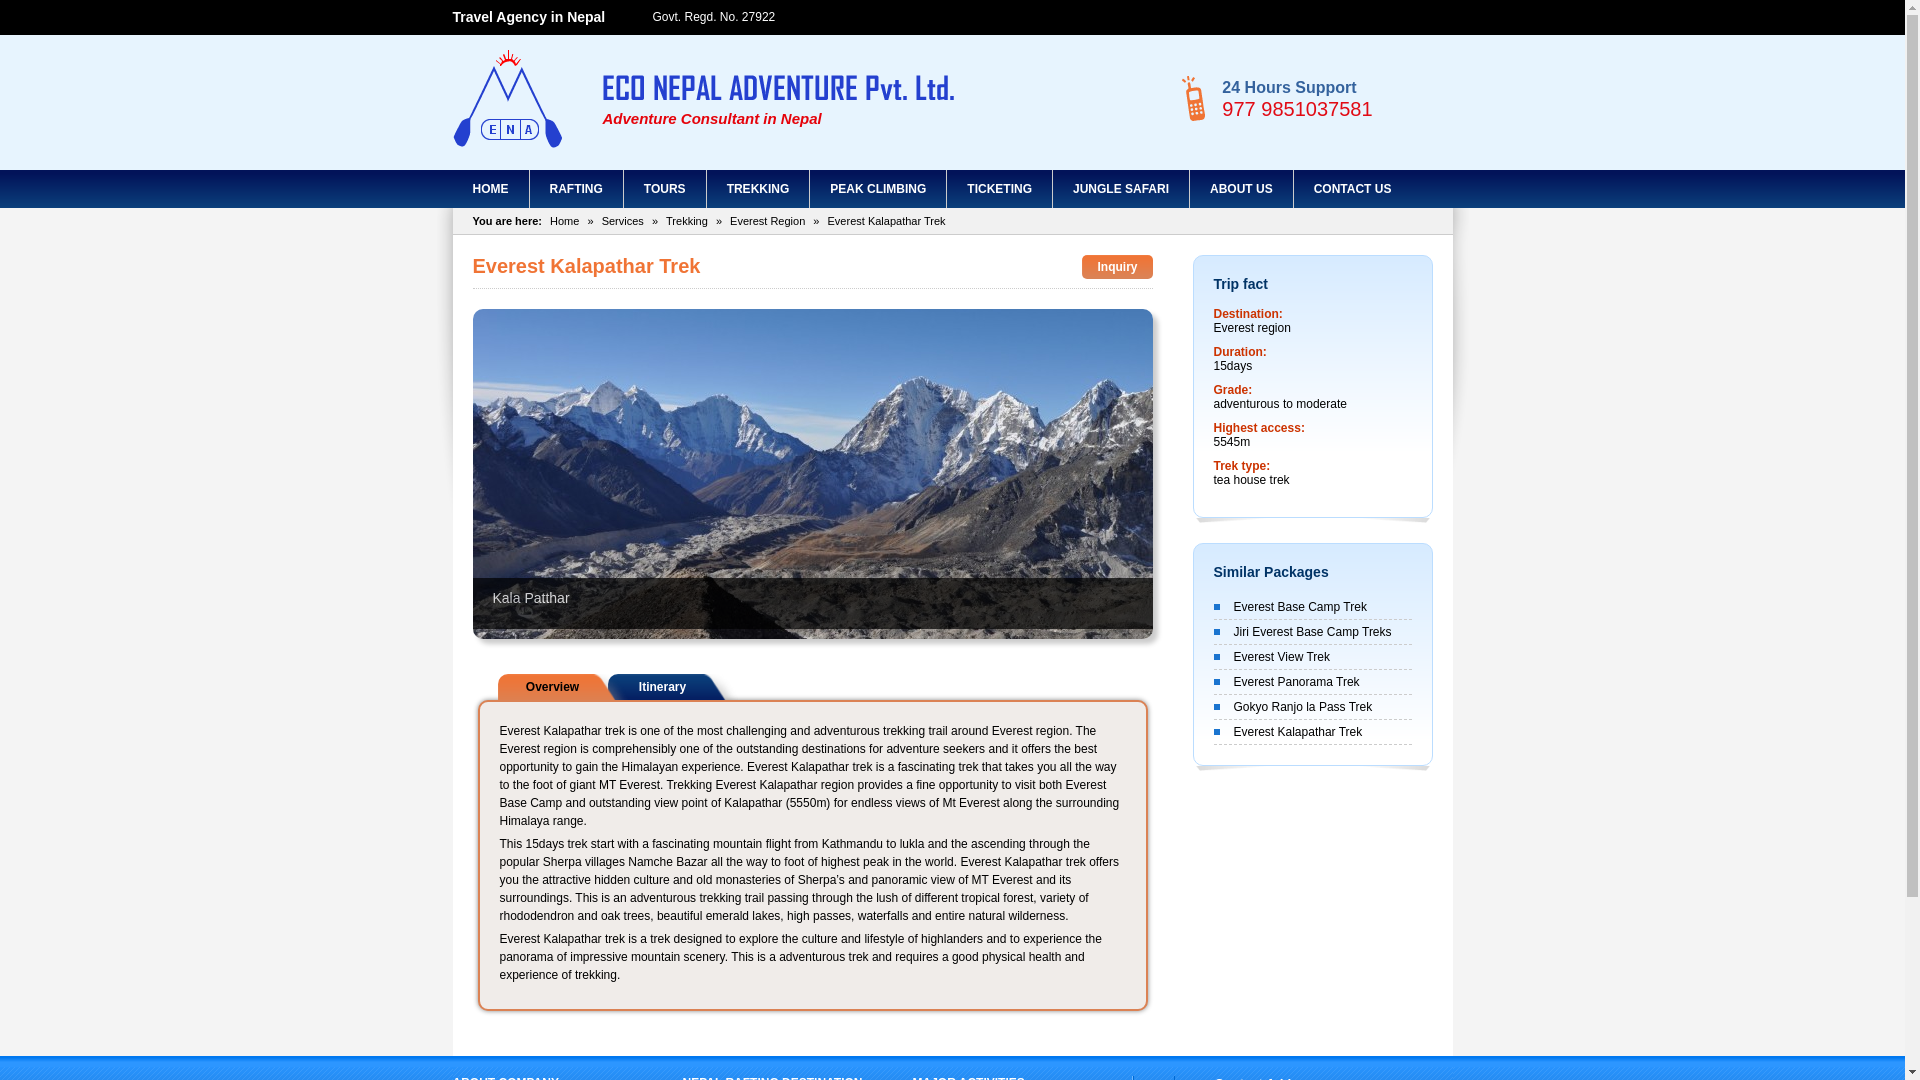  What do you see at coordinates (1410, 18) in the screenshot?
I see `Rss Feeds` at bounding box center [1410, 18].